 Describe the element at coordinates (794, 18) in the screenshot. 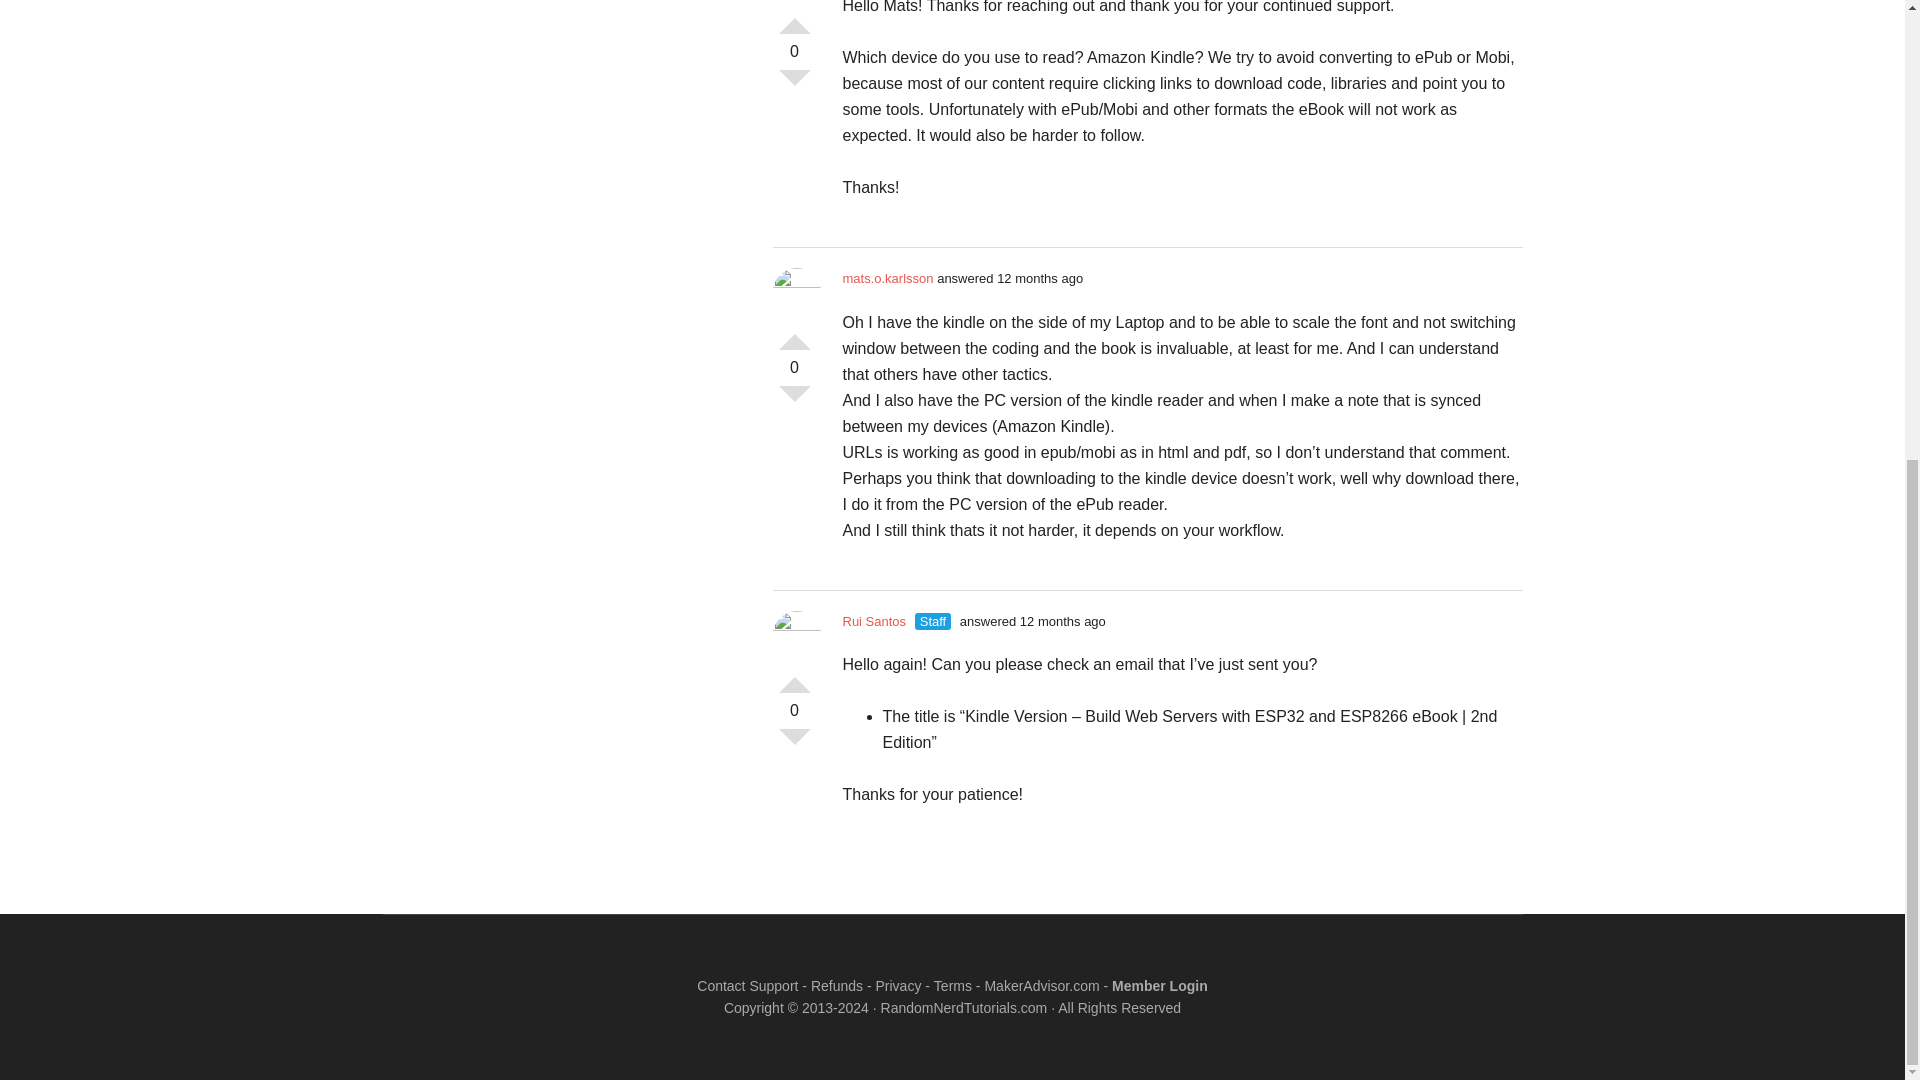

I see `Vote Up` at that location.